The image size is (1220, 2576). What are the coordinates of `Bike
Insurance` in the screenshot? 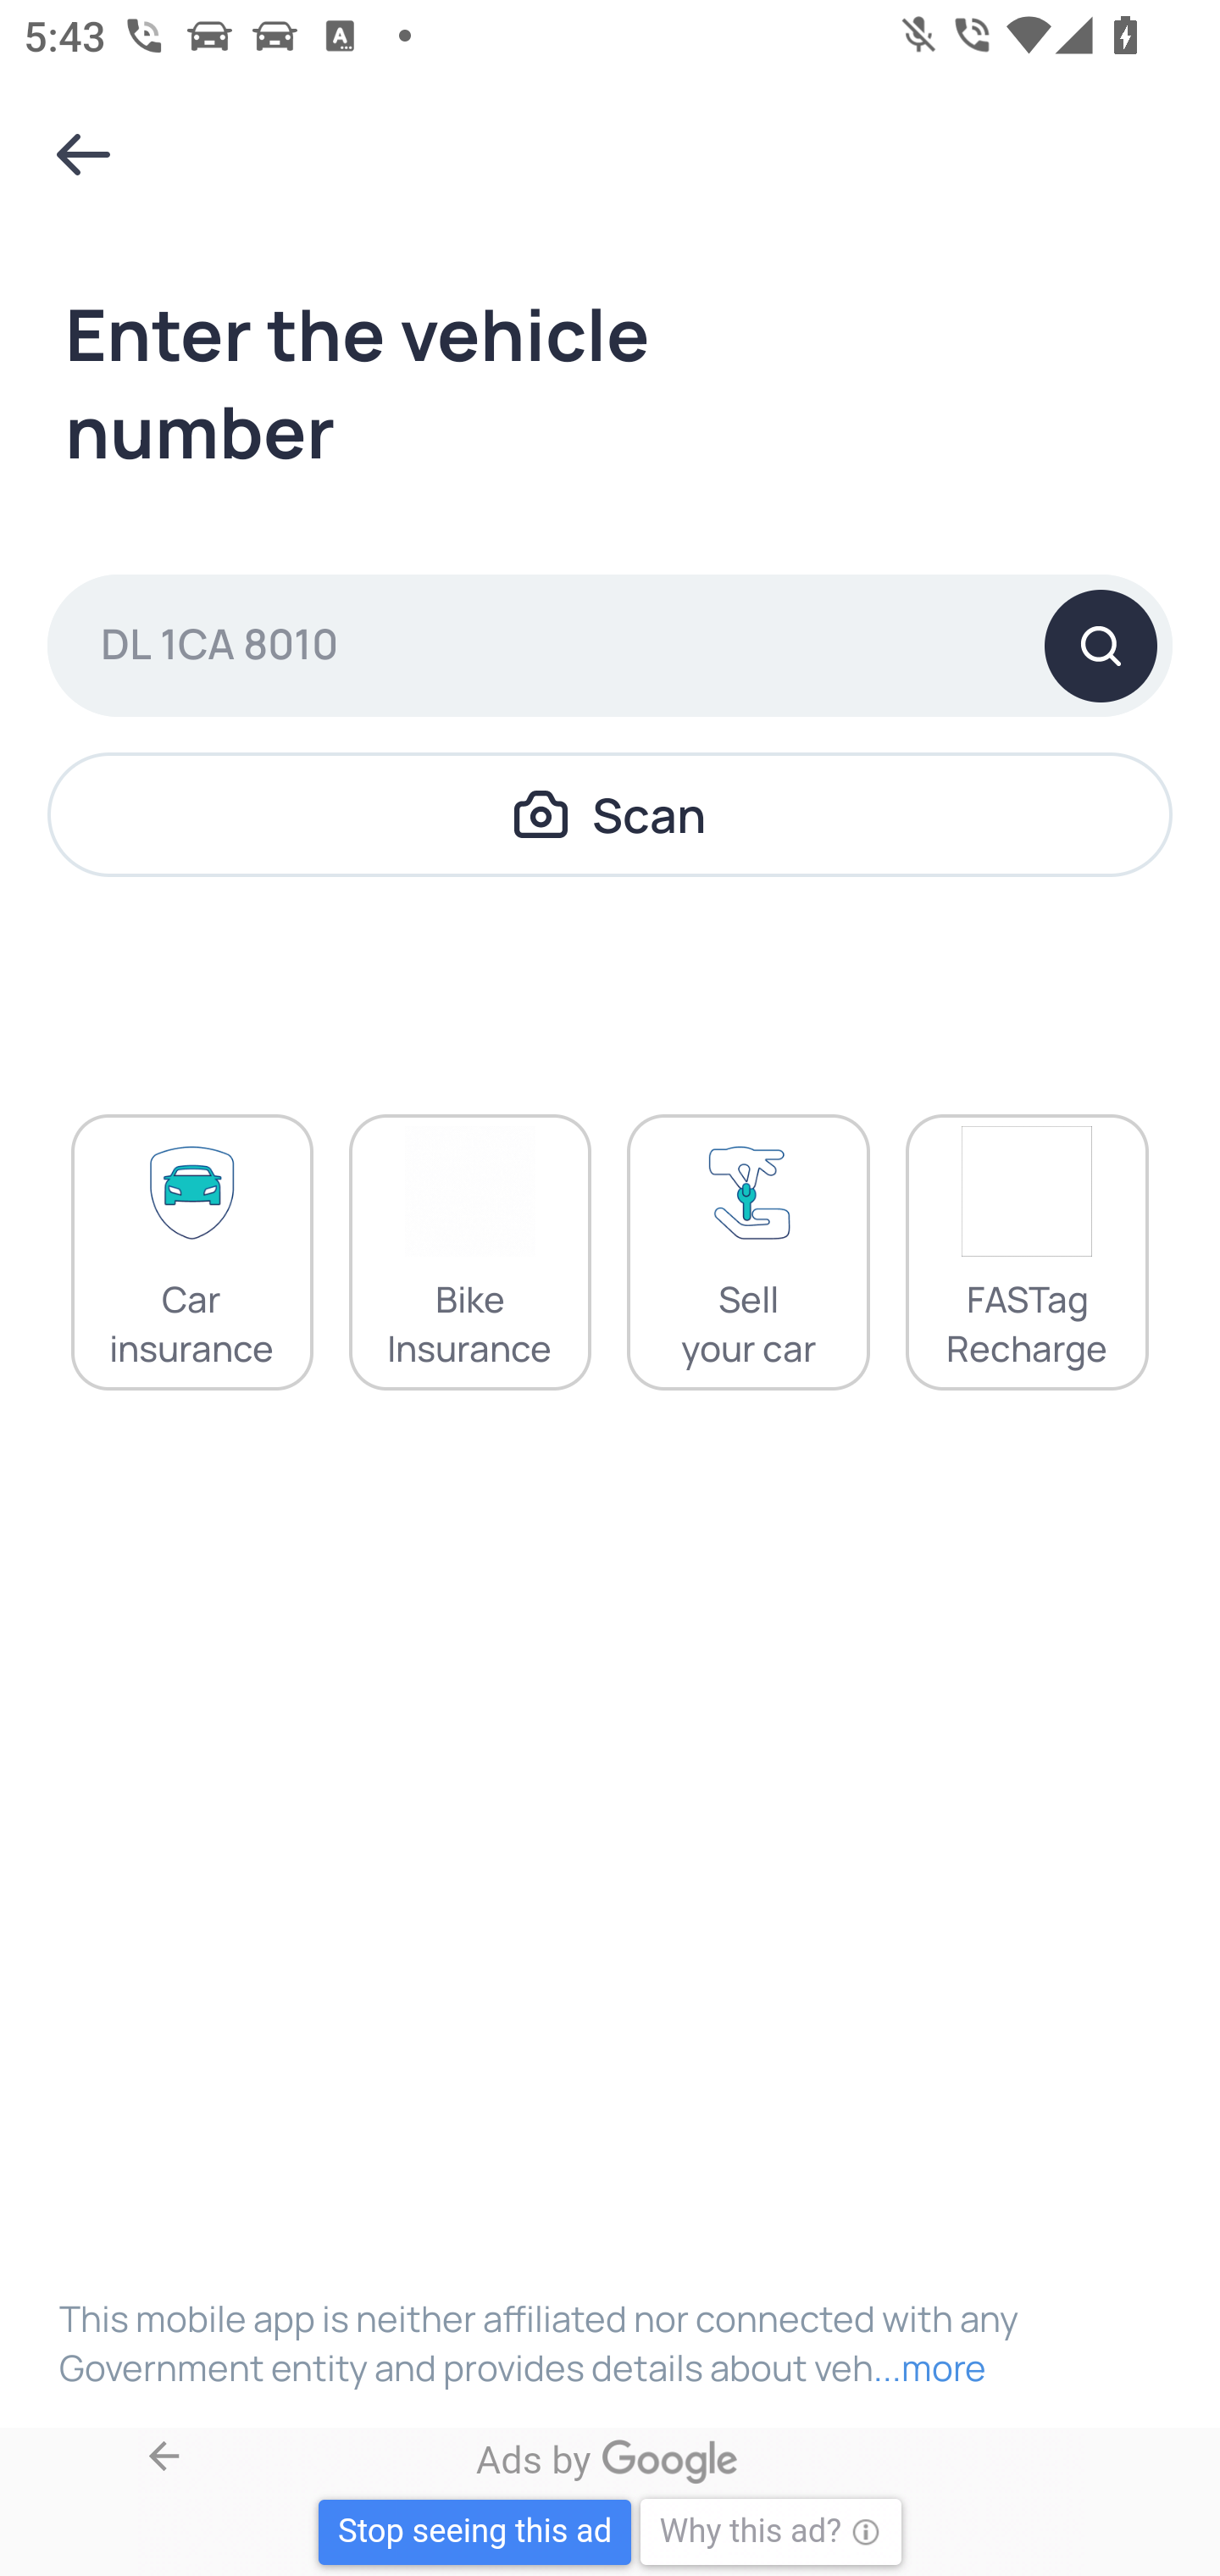 It's located at (469, 1252).